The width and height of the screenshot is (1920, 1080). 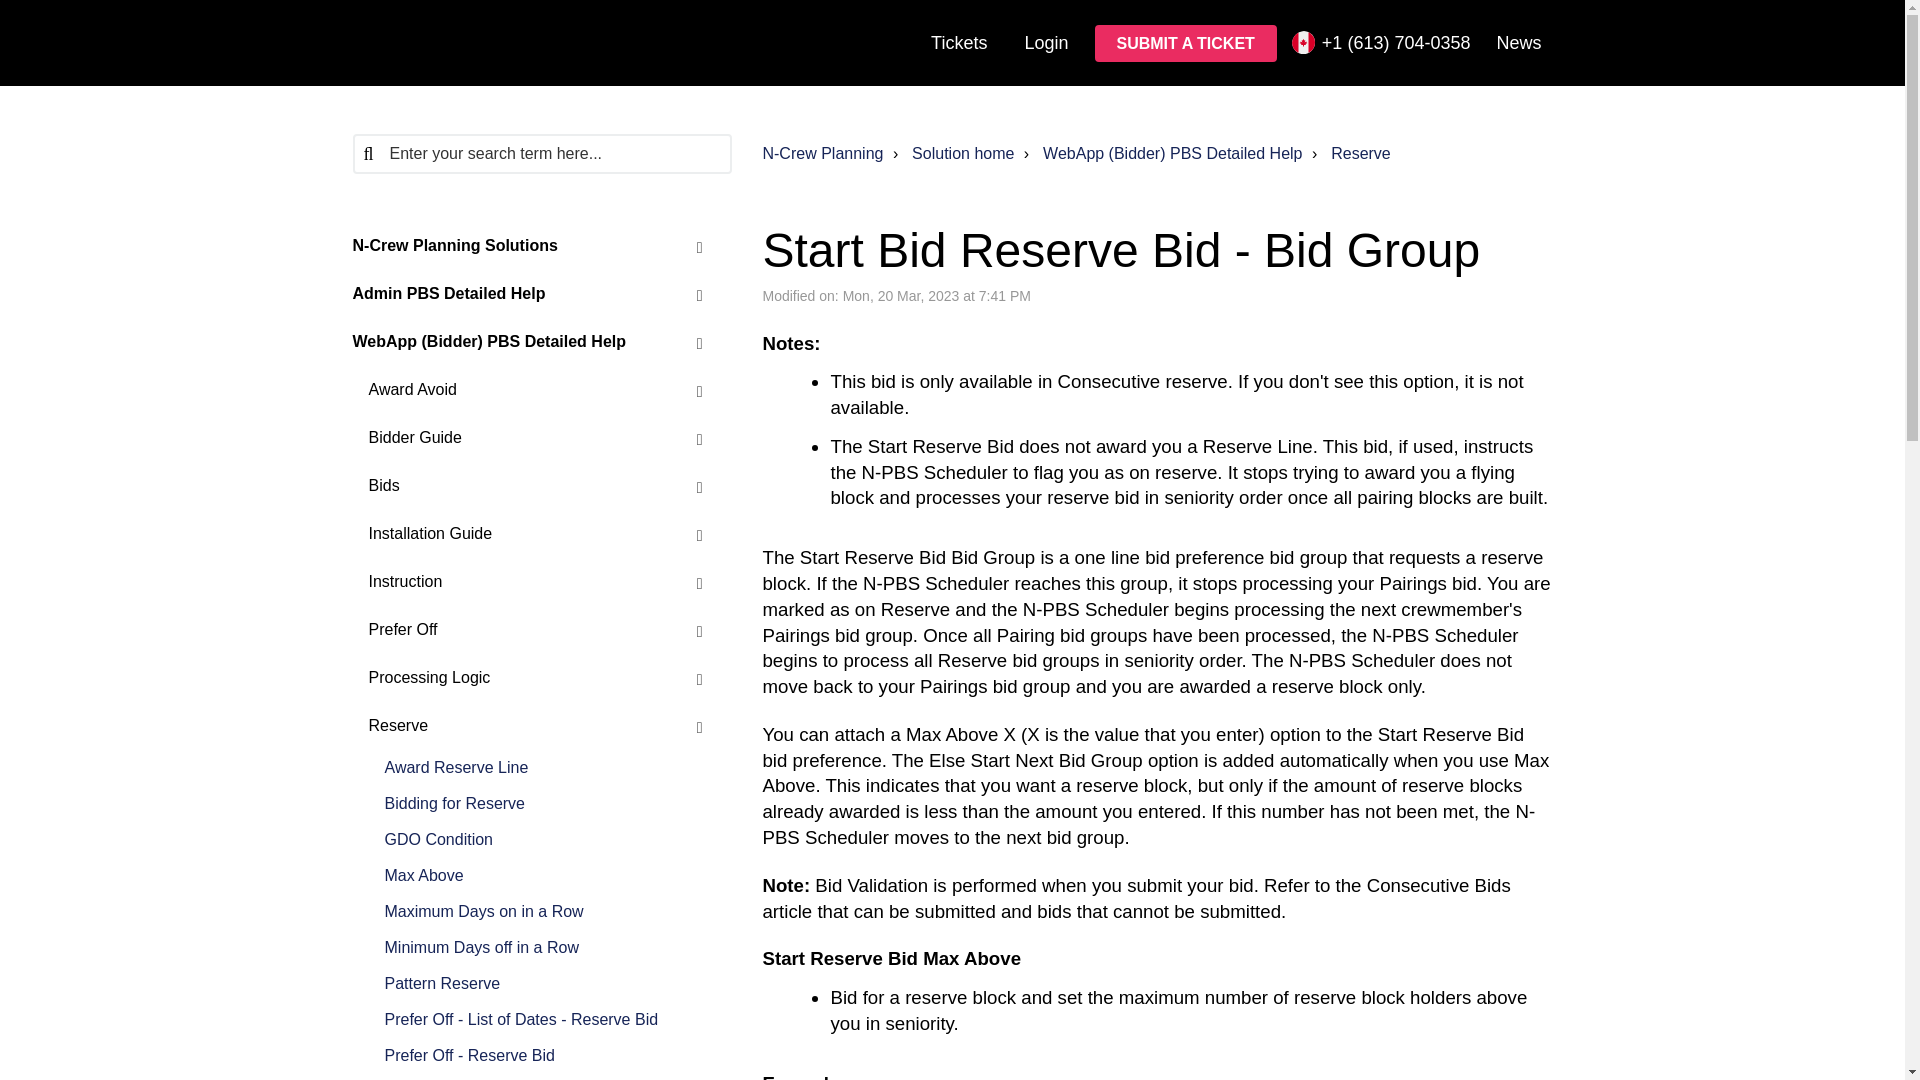 What do you see at coordinates (958, 42) in the screenshot?
I see `Tickets` at bounding box center [958, 42].